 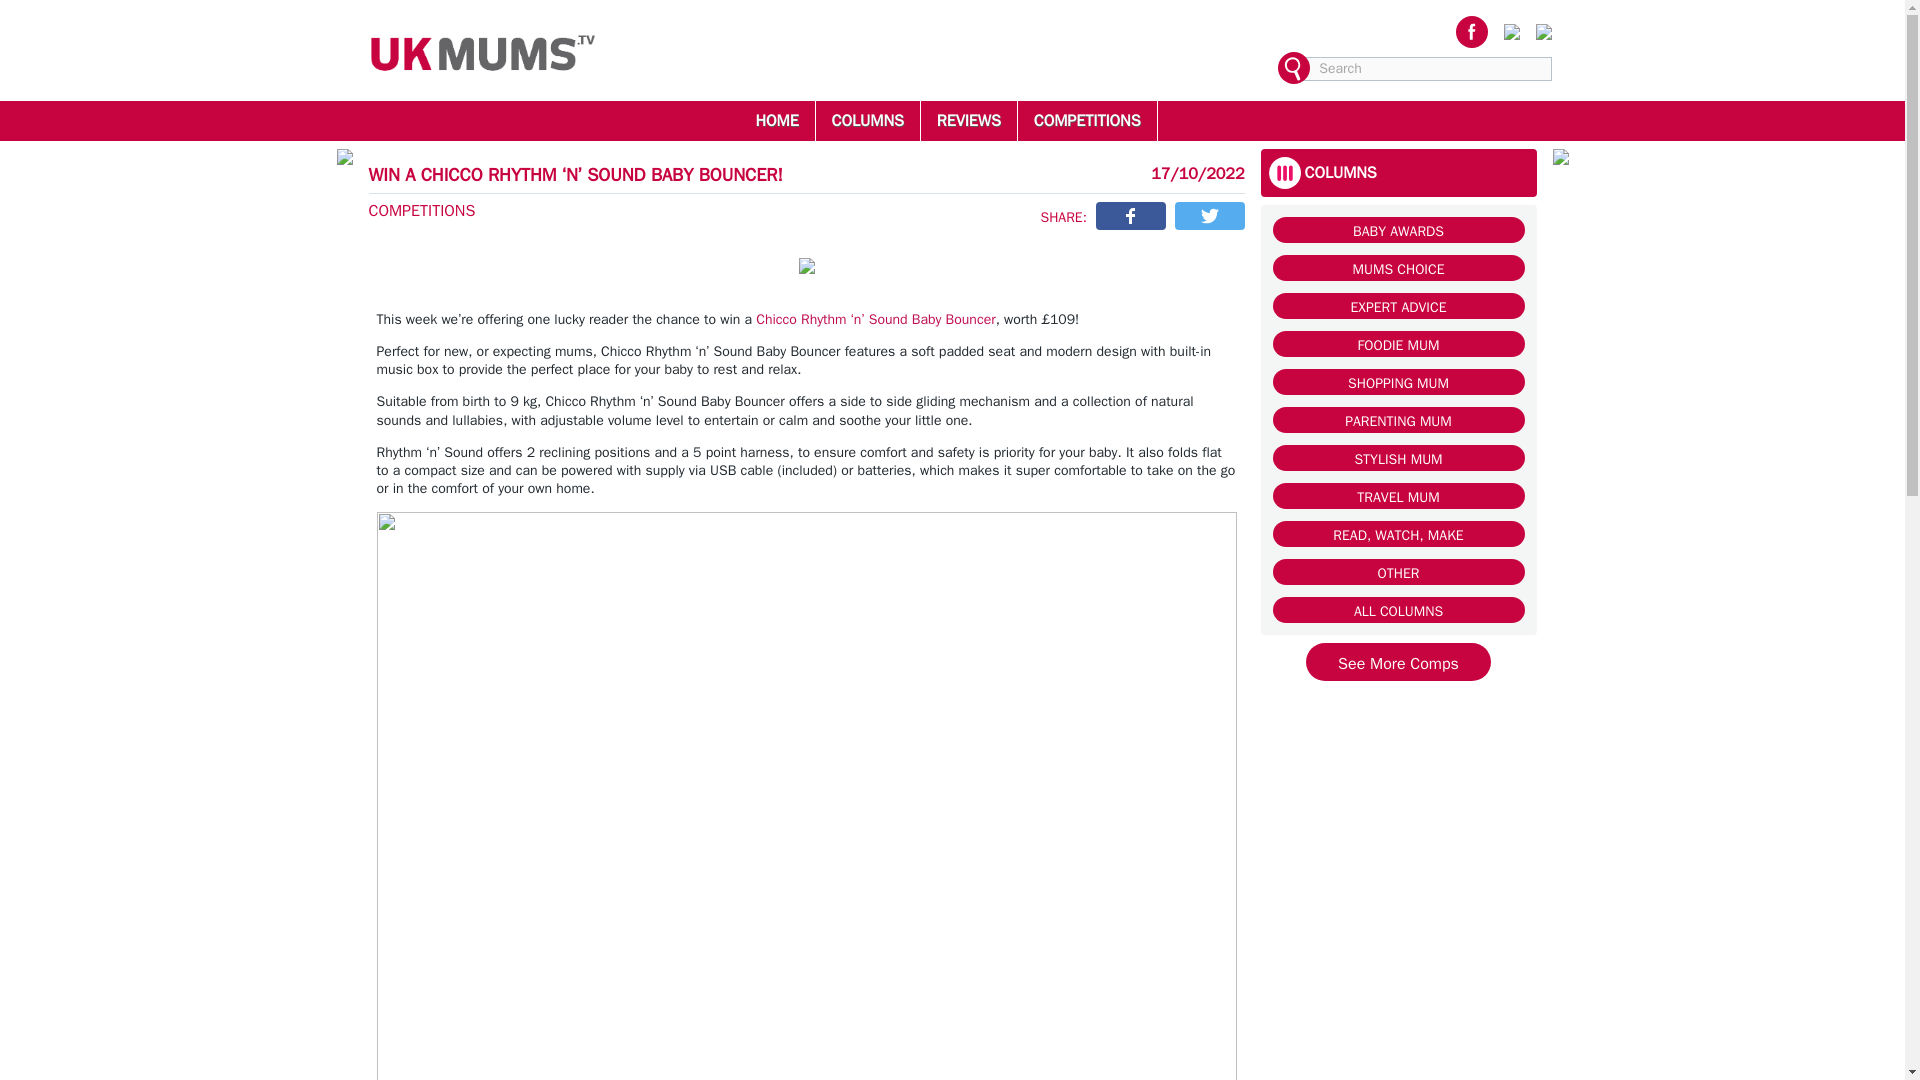 What do you see at coordinates (421, 210) in the screenshot?
I see `COMPETITIONS` at bounding box center [421, 210].